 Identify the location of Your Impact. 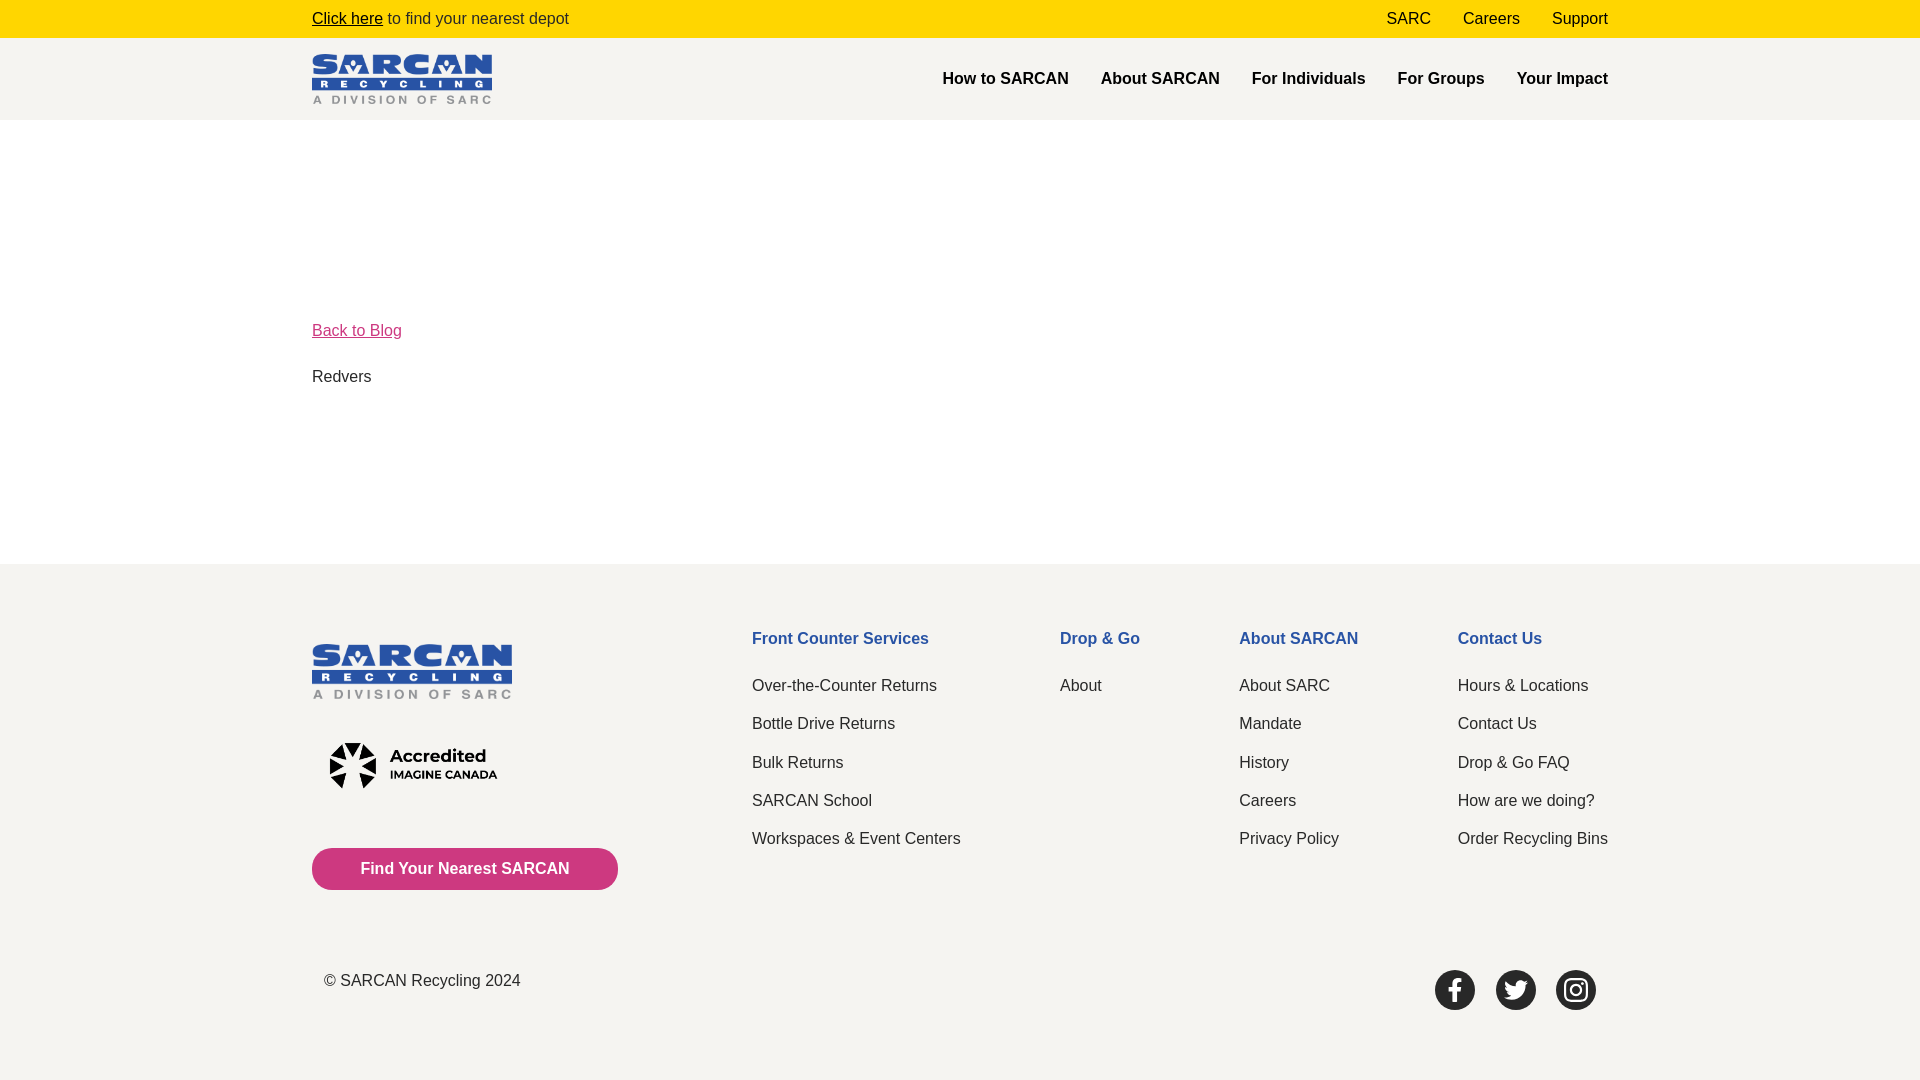
(1562, 78).